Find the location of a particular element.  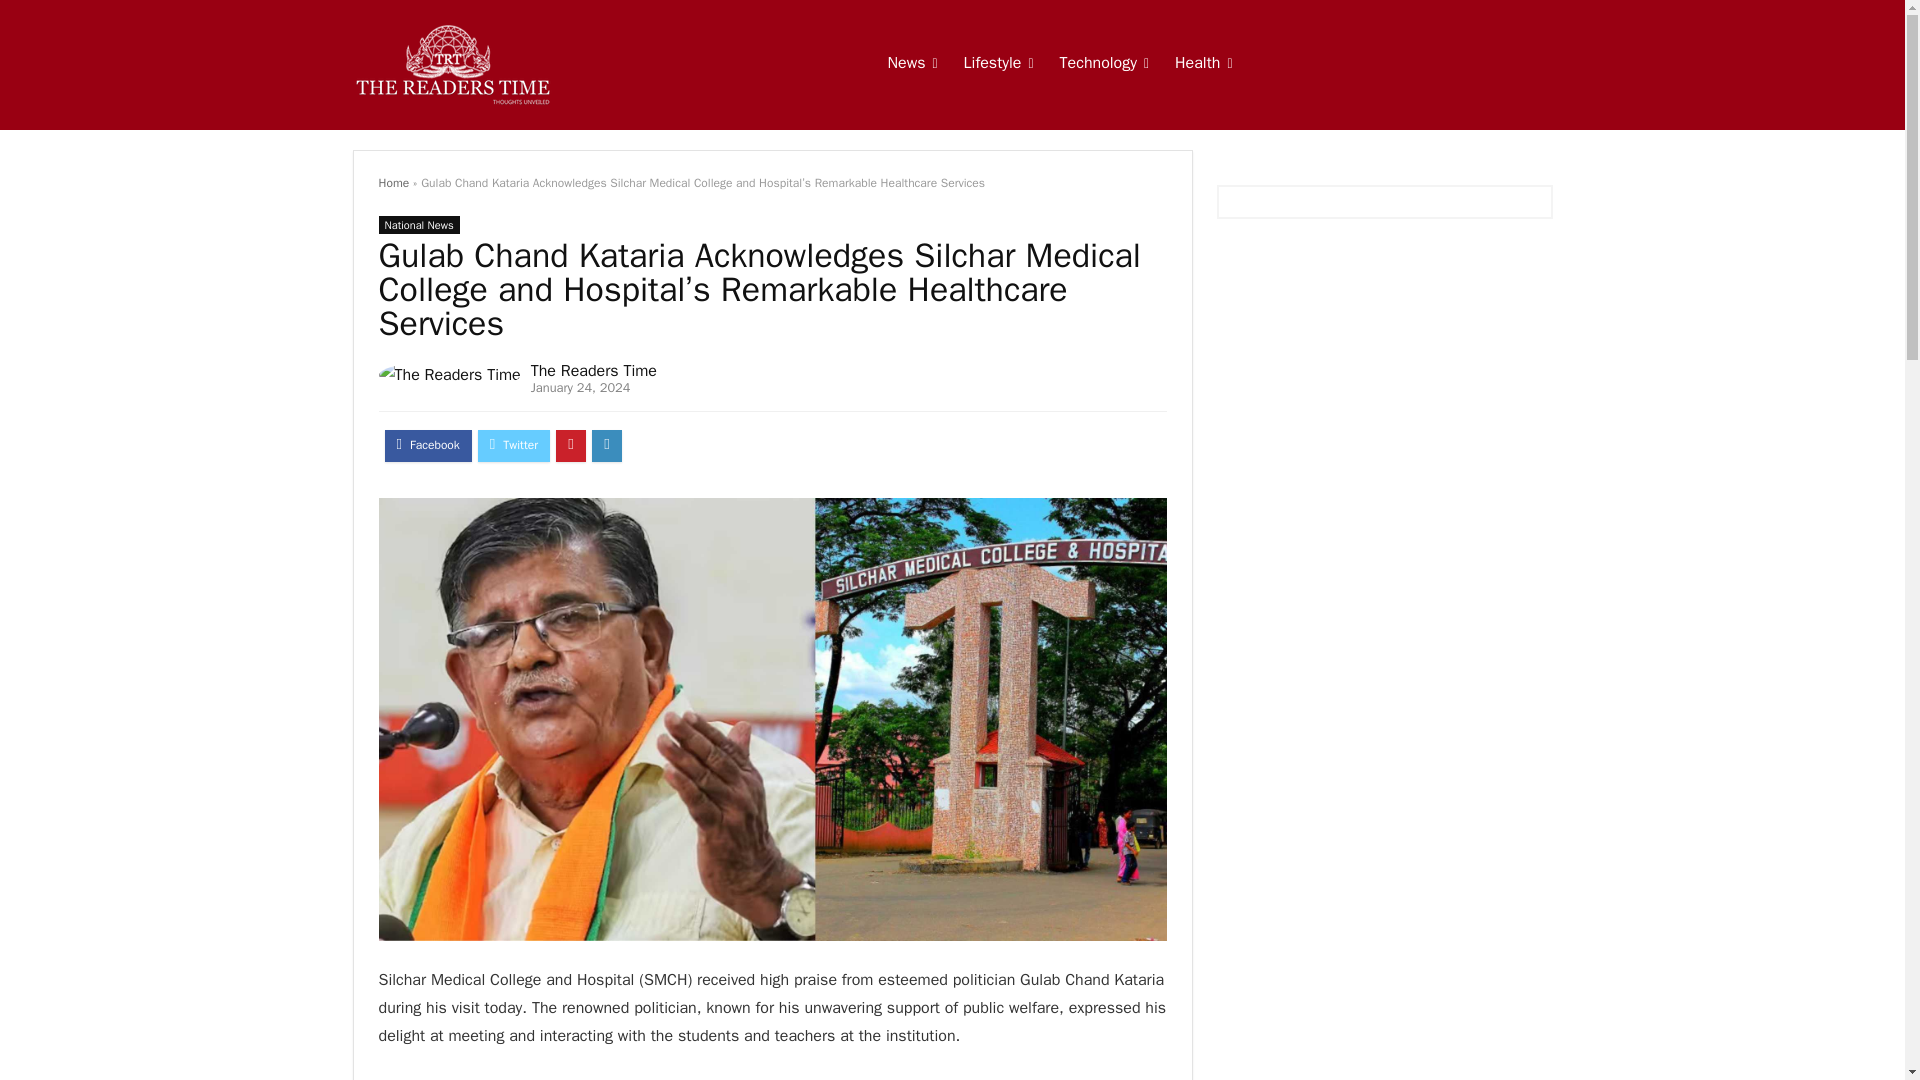

Technology is located at coordinates (1104, 65).